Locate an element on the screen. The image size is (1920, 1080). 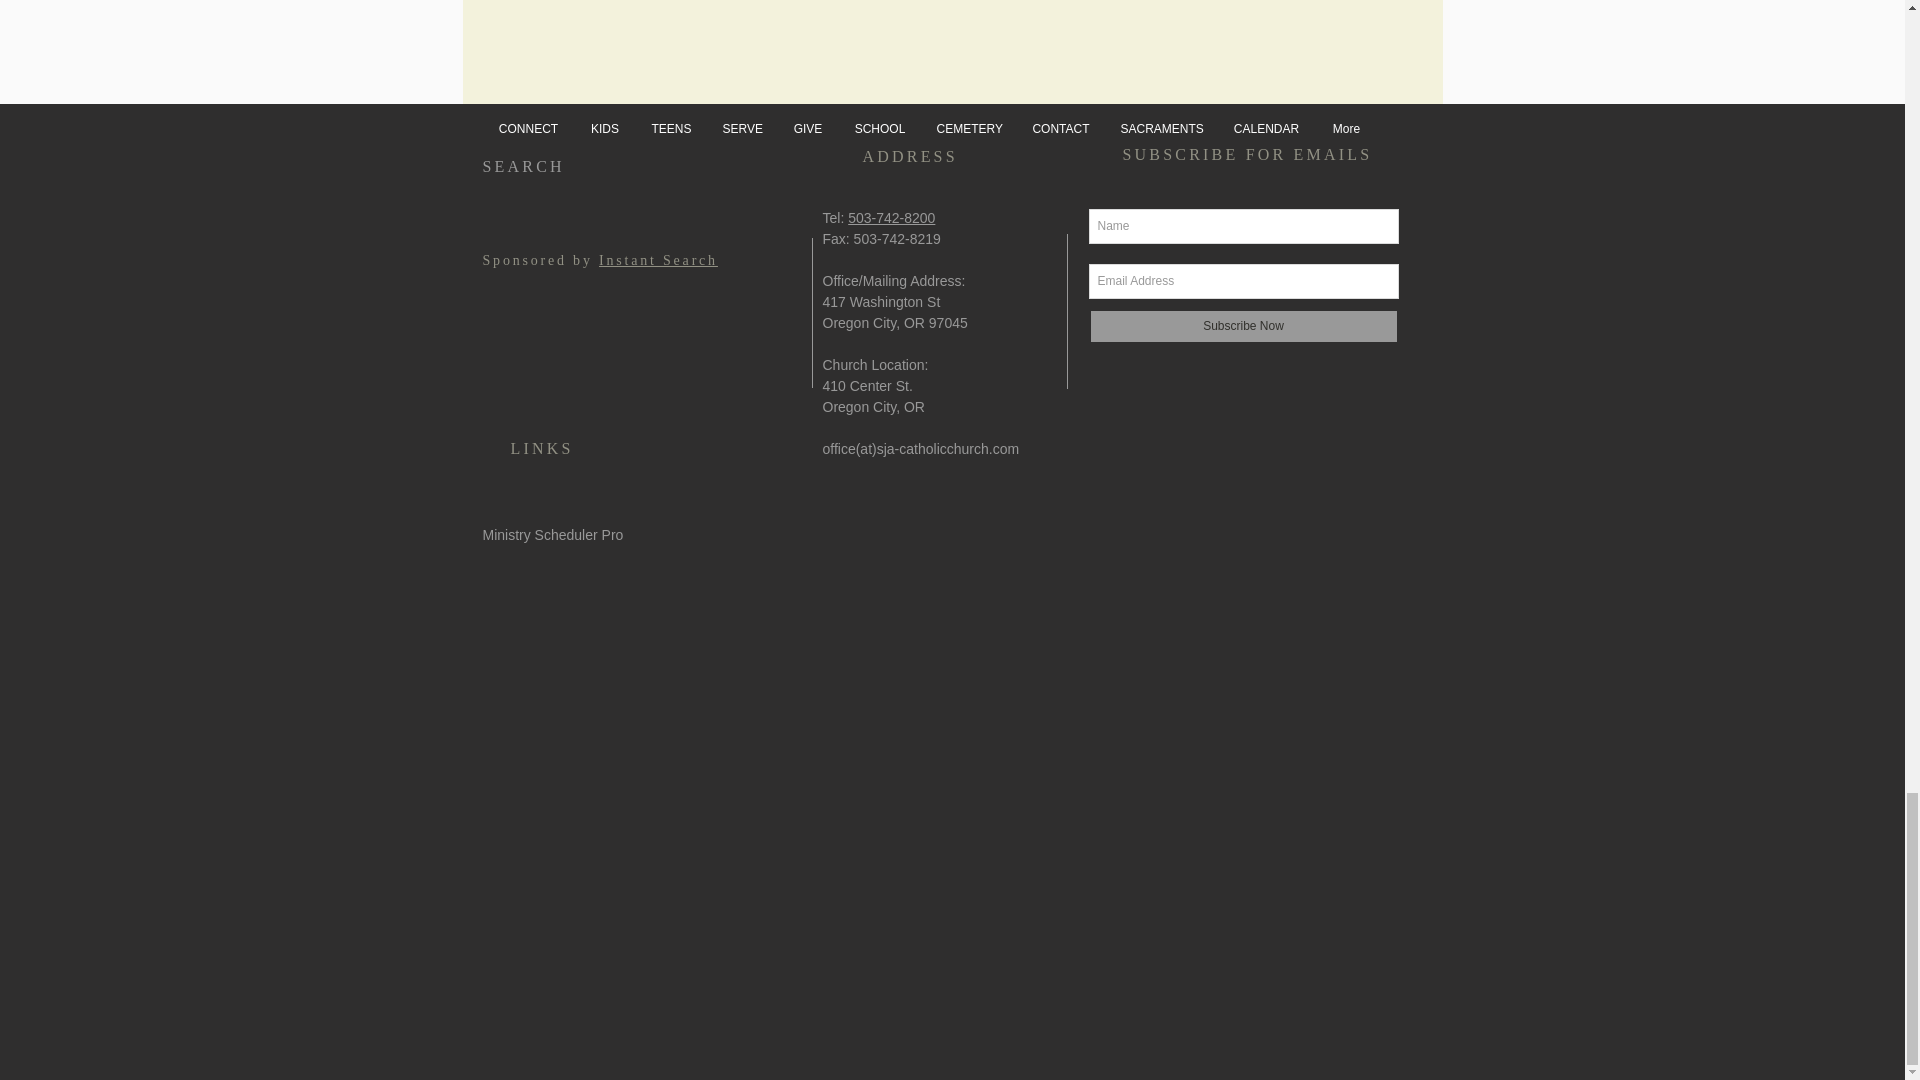
SERVE is located at coordinates (742, 128).